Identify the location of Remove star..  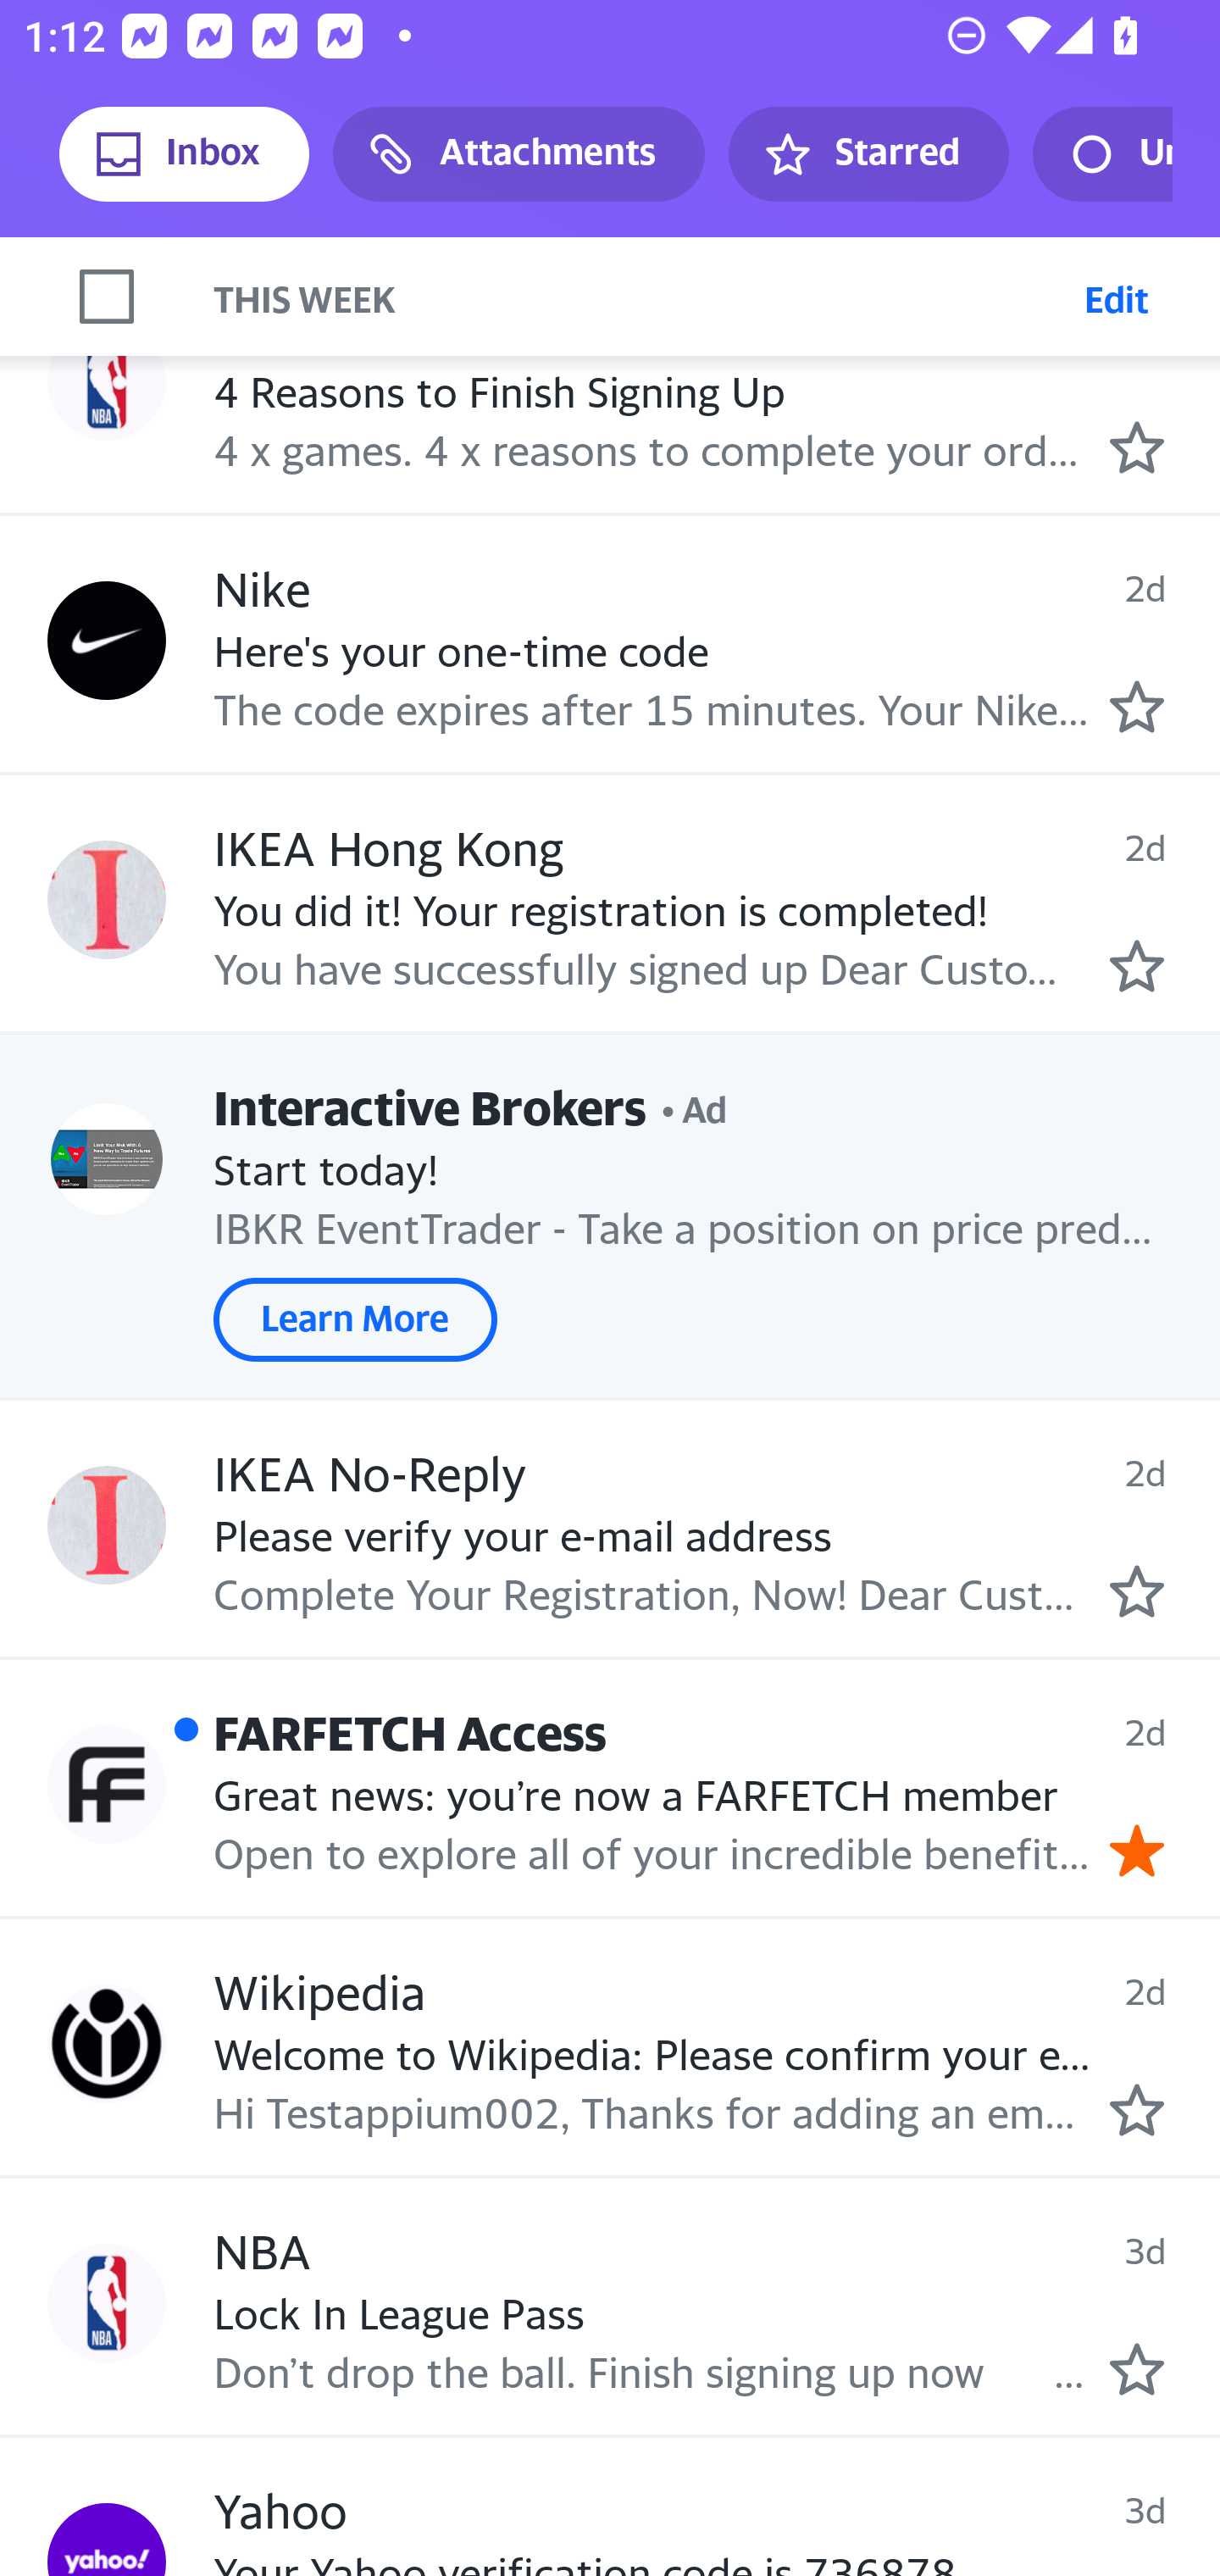
(1137, 1851).